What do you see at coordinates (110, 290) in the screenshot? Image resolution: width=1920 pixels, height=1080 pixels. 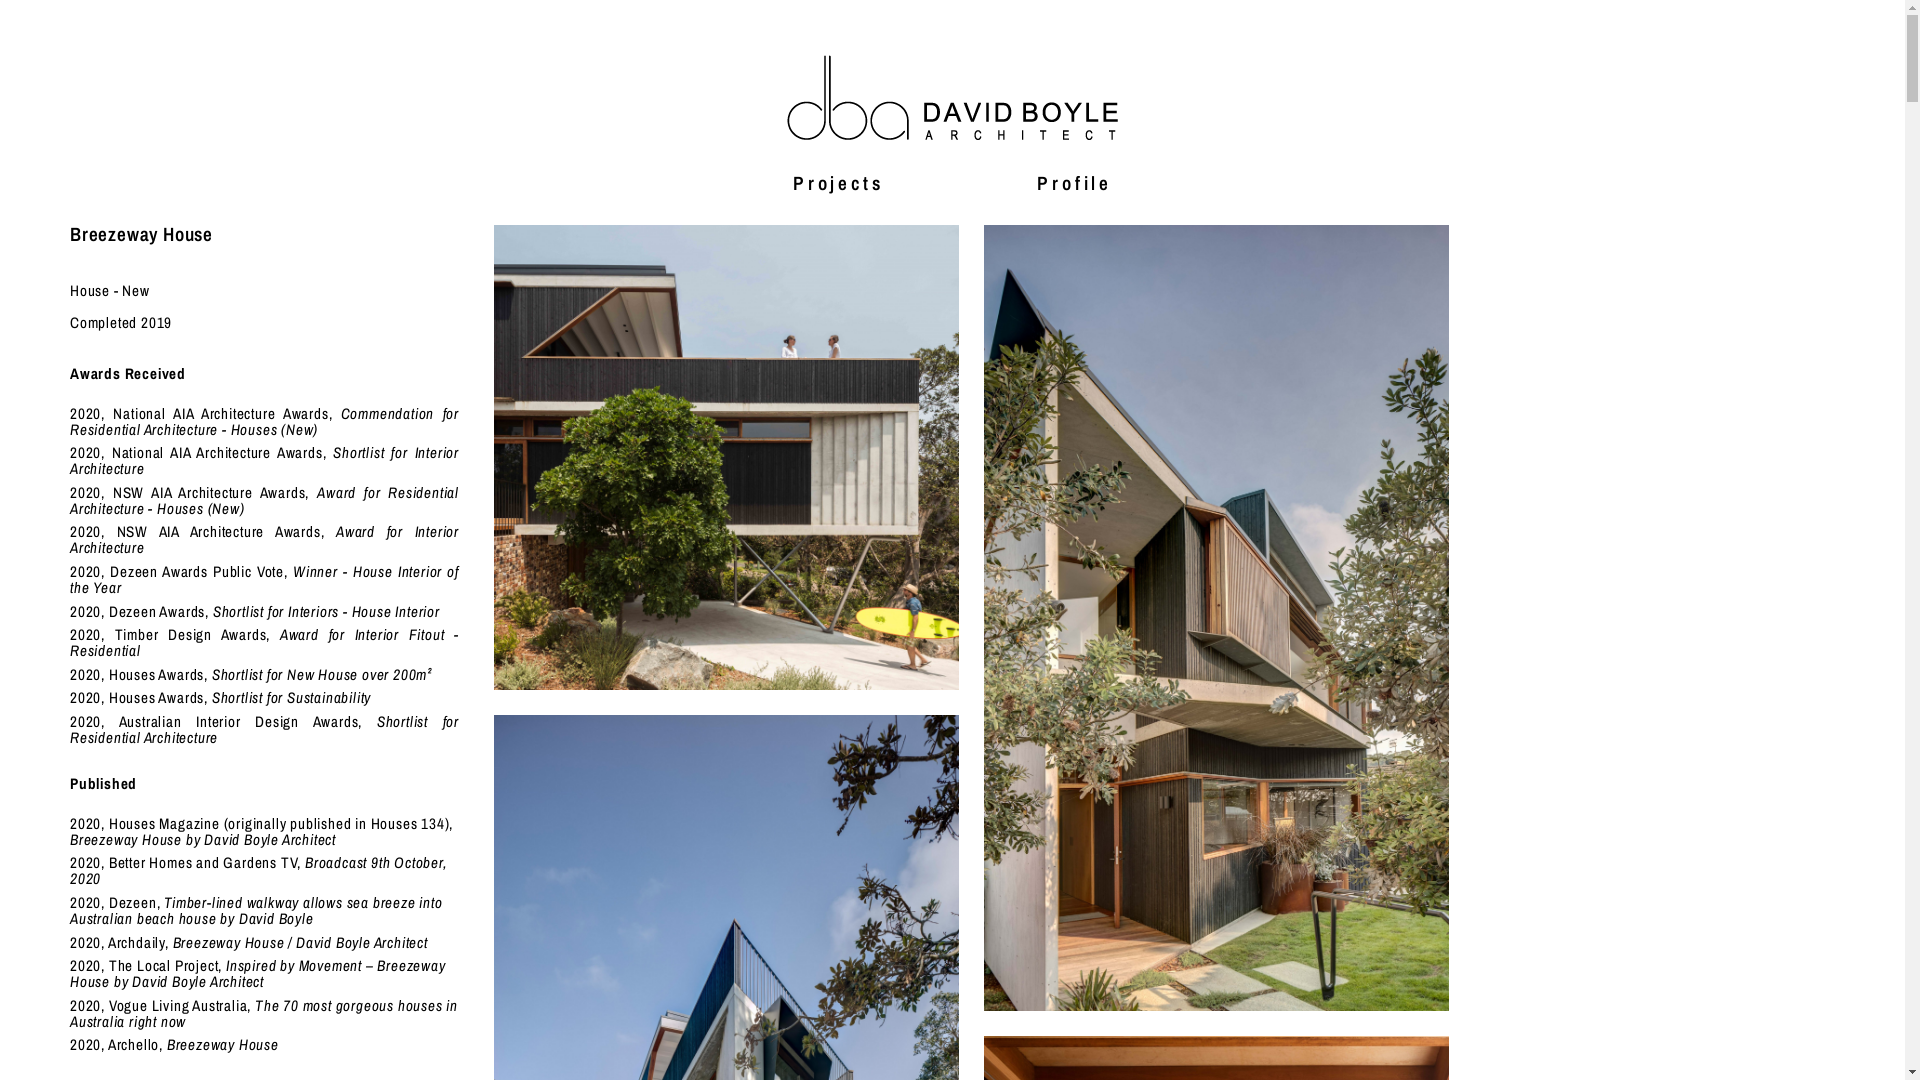 I see `House - New` at bounding box center [110, 290].